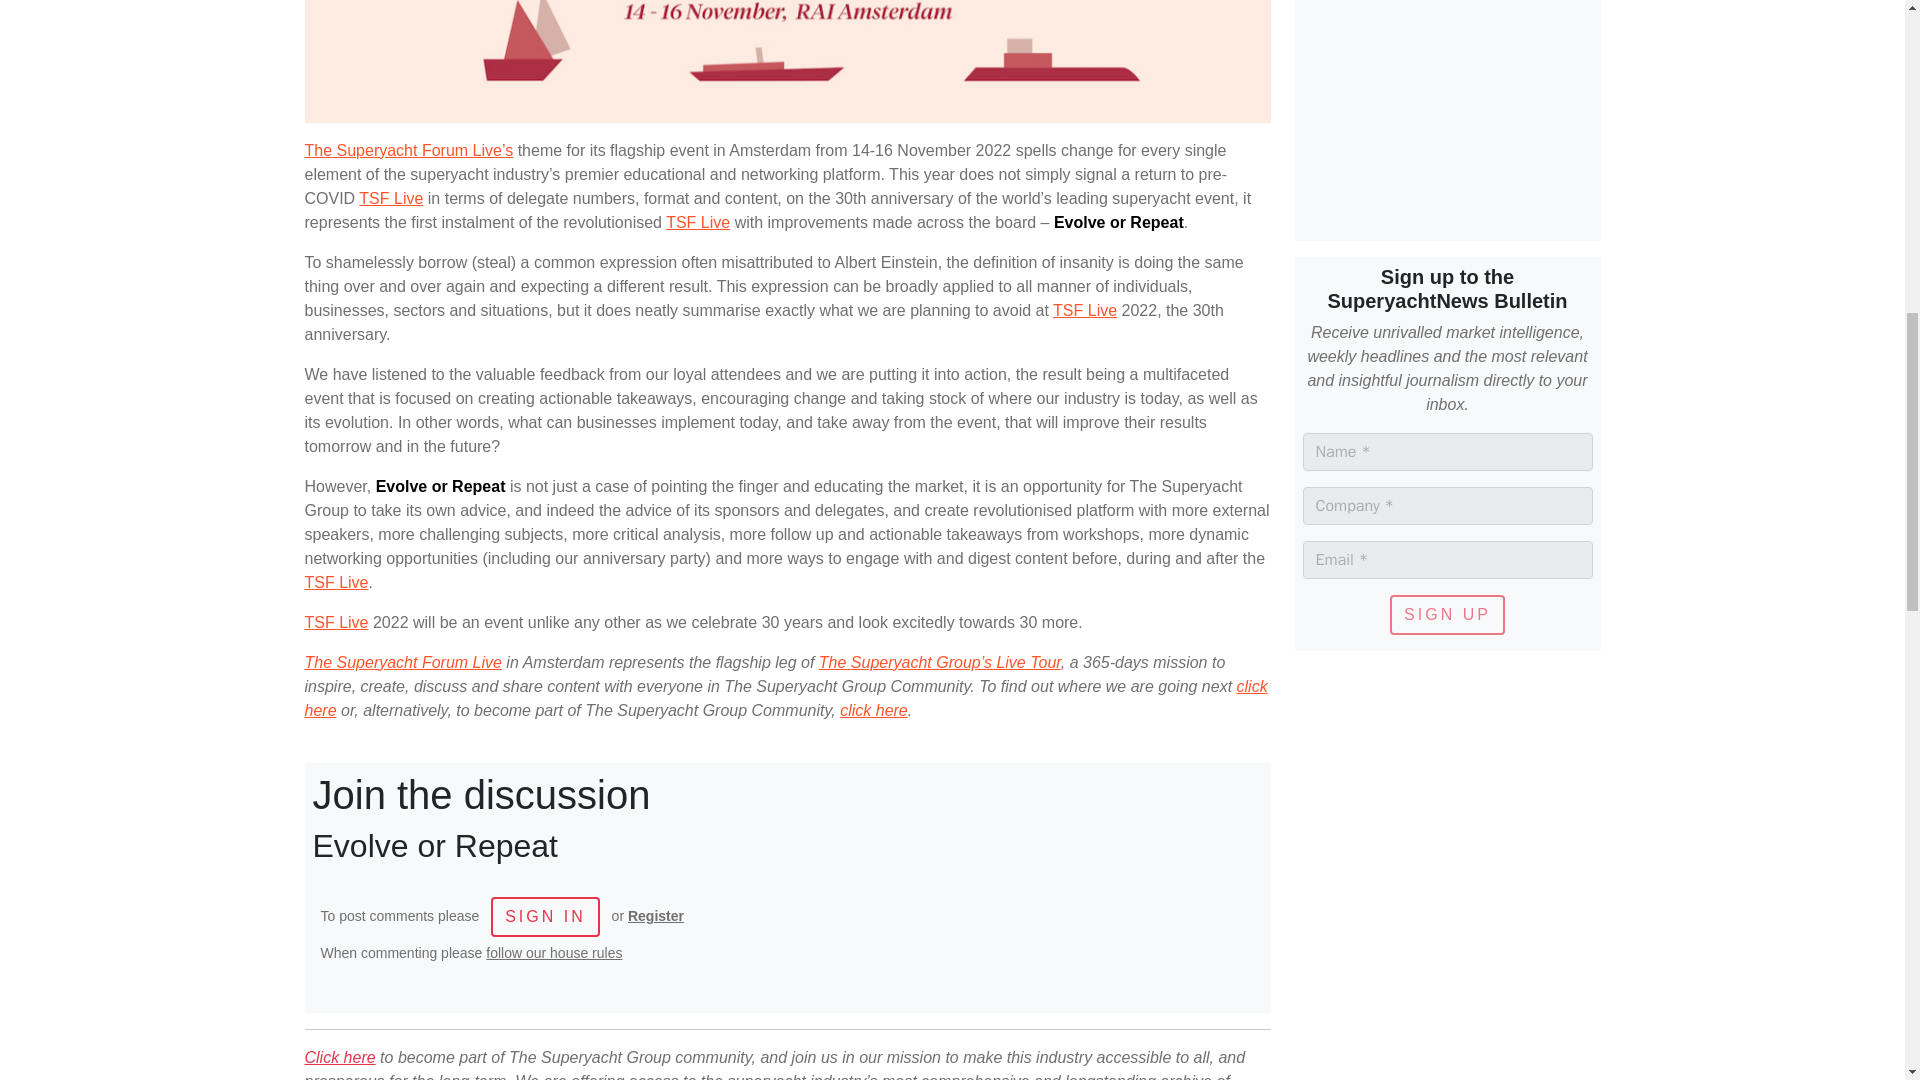 This screenshot has height=1080, width=1920. Describe the element at coordinates (336, 622) in the screenshot. I see `TSF Live` at that location.